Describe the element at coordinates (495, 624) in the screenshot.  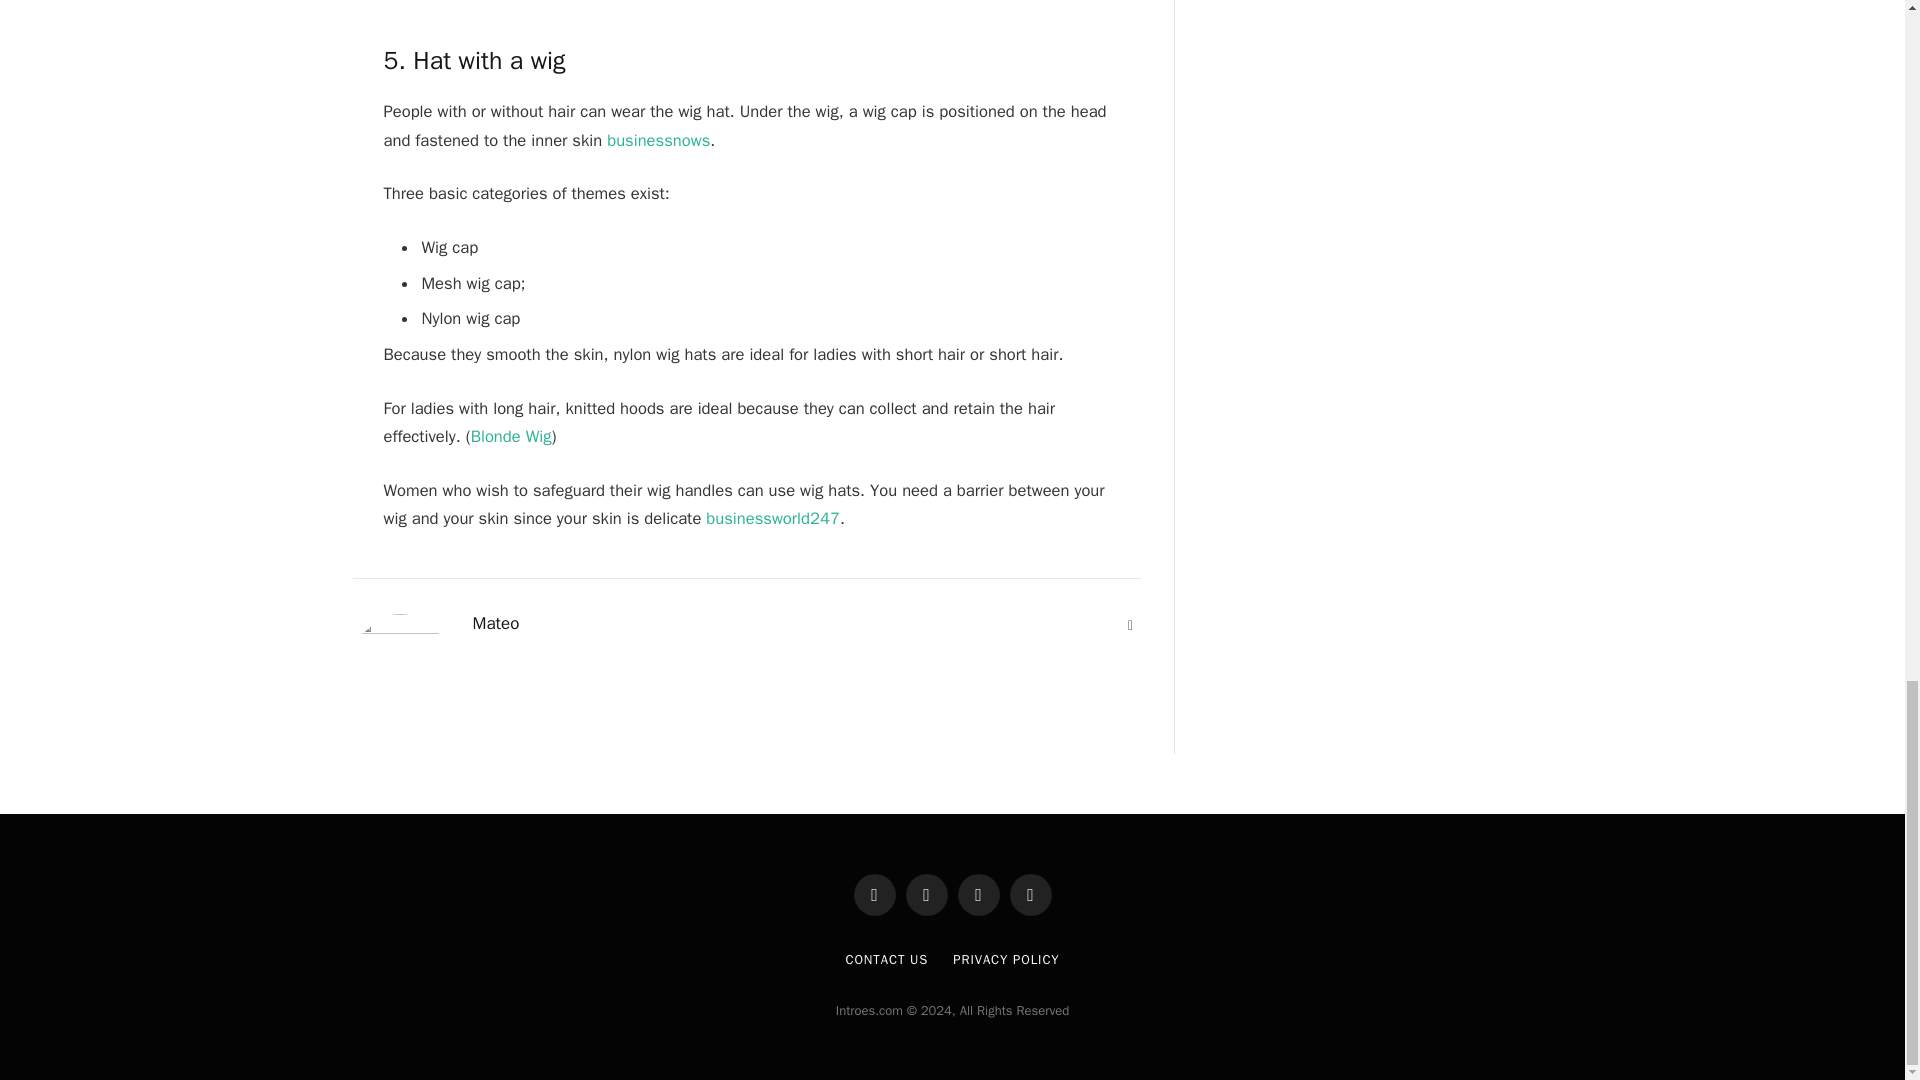
I see `Posts by Mateo` at that location.